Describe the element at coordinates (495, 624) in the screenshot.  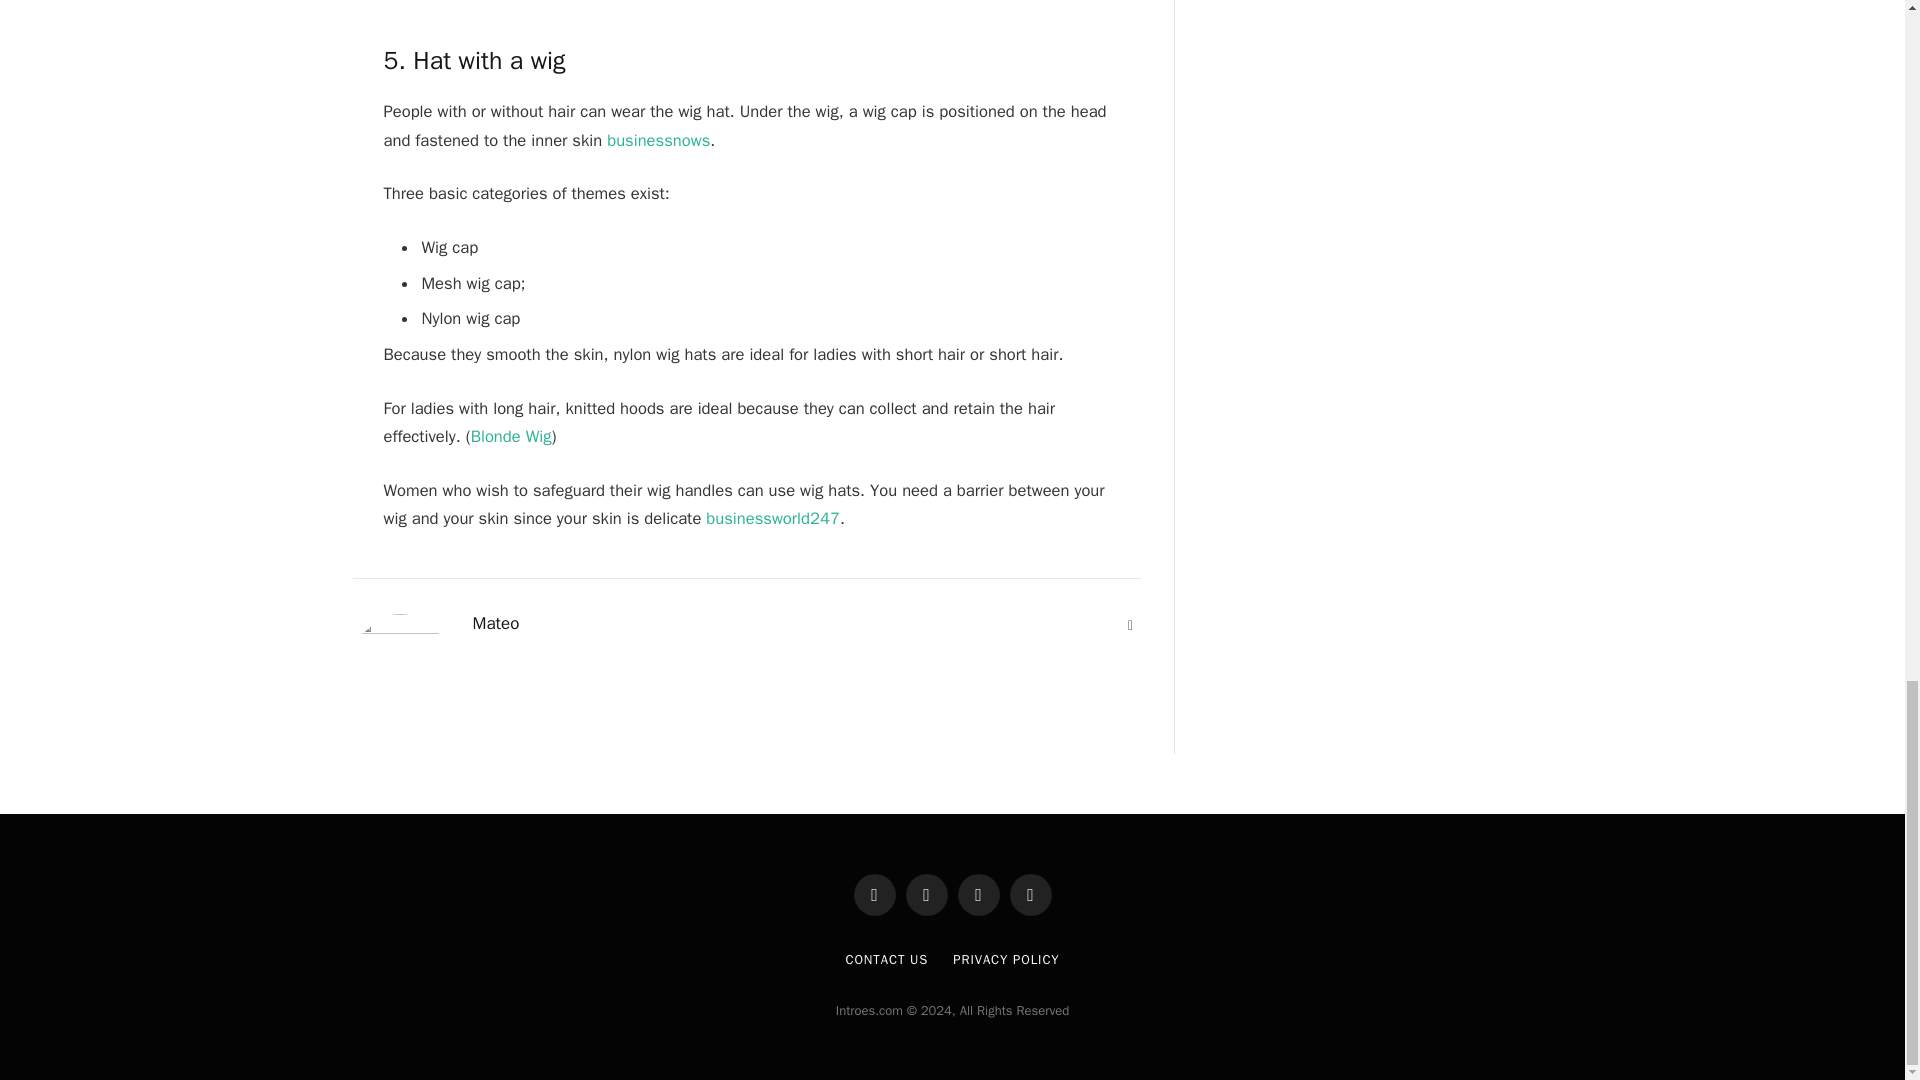
I see `Posts by Mateo` at that location.